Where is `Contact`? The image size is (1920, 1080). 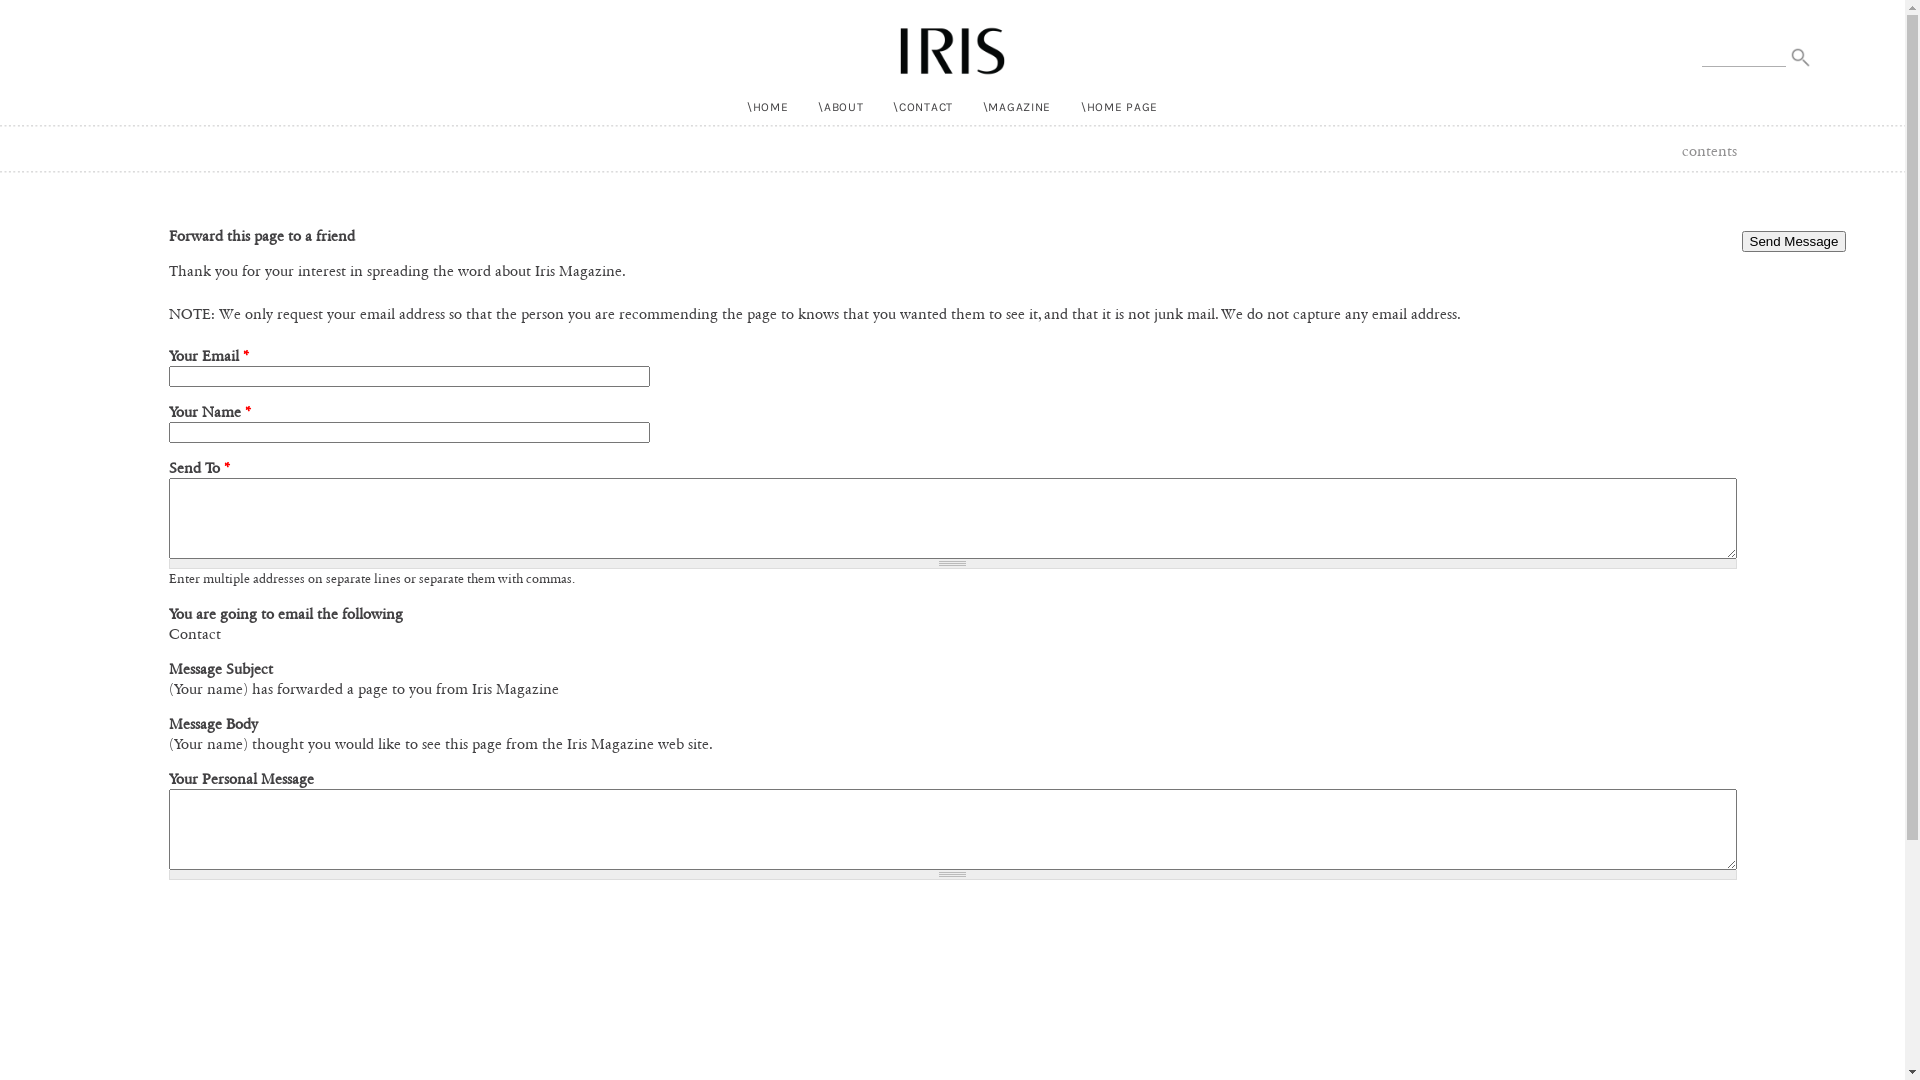
Contact is located at coordinates (194, 634).